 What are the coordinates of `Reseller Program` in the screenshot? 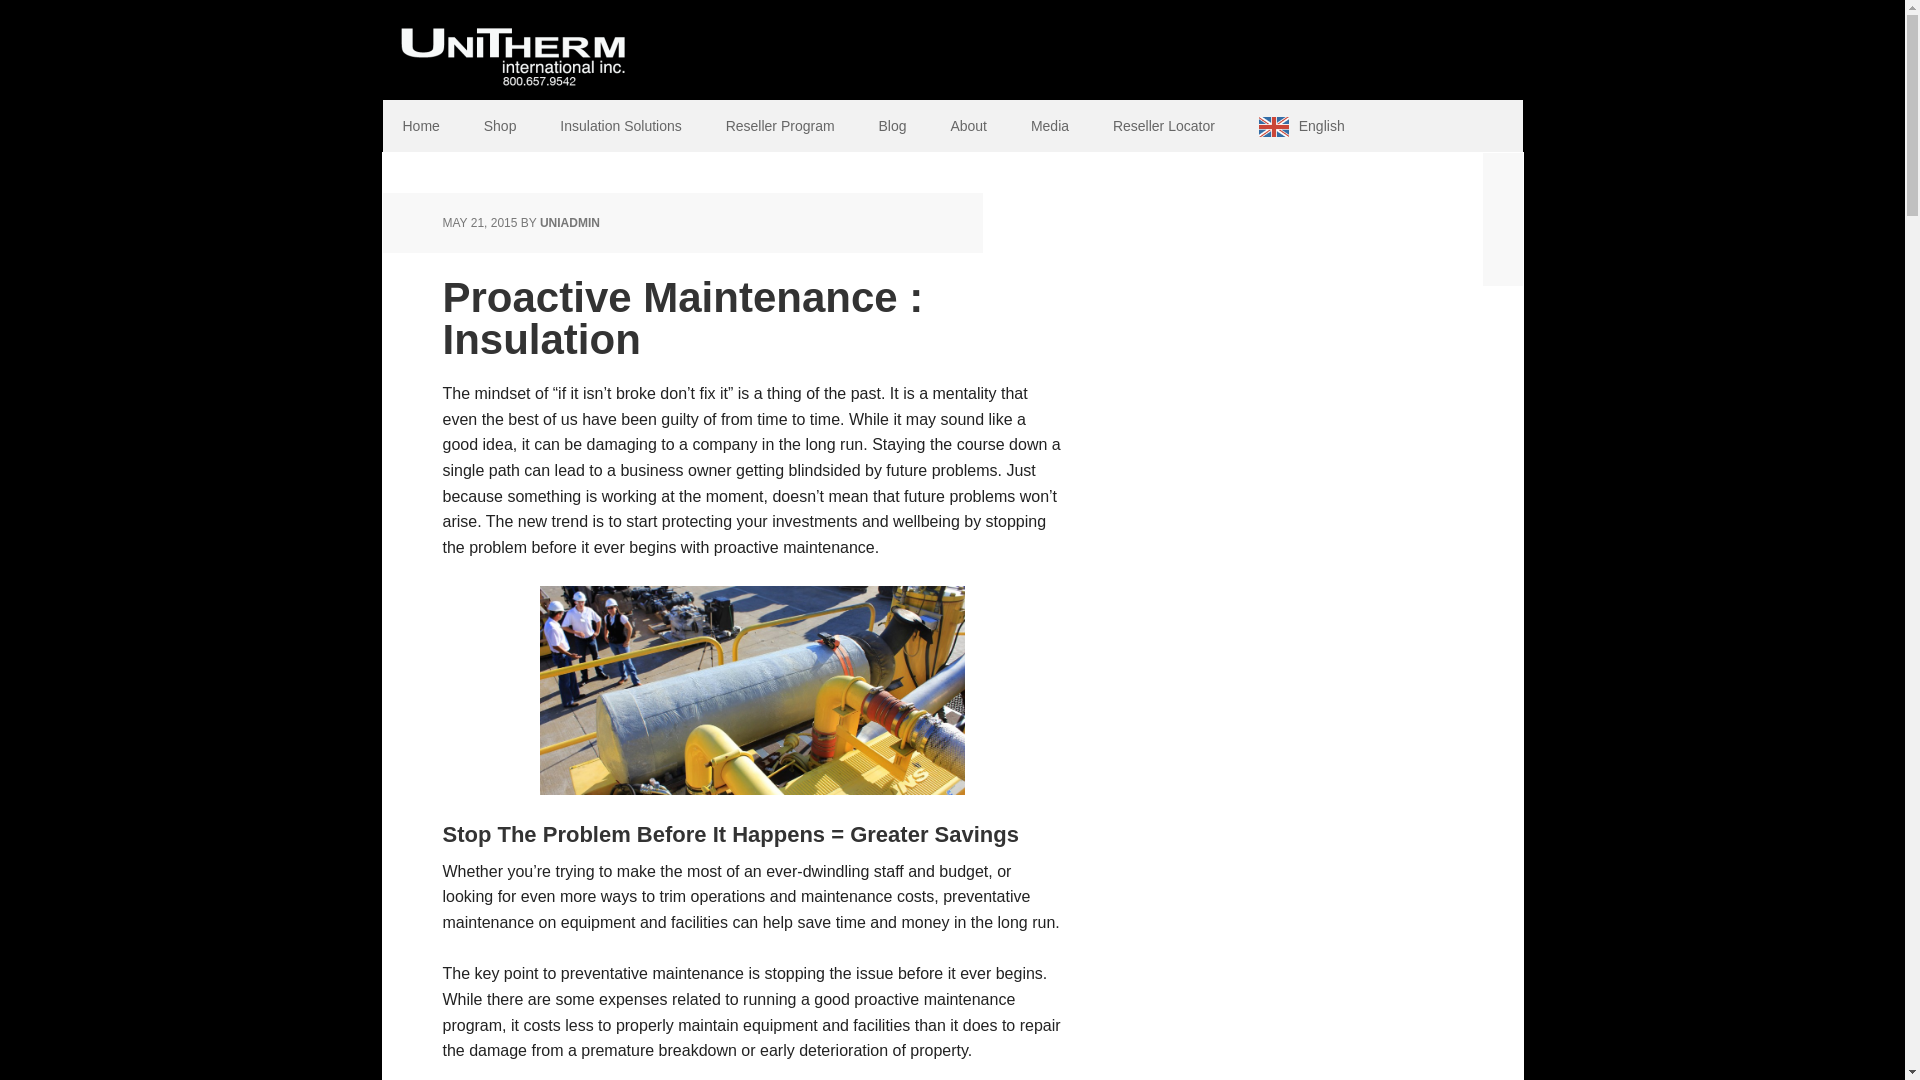 It's located at (780, 126).